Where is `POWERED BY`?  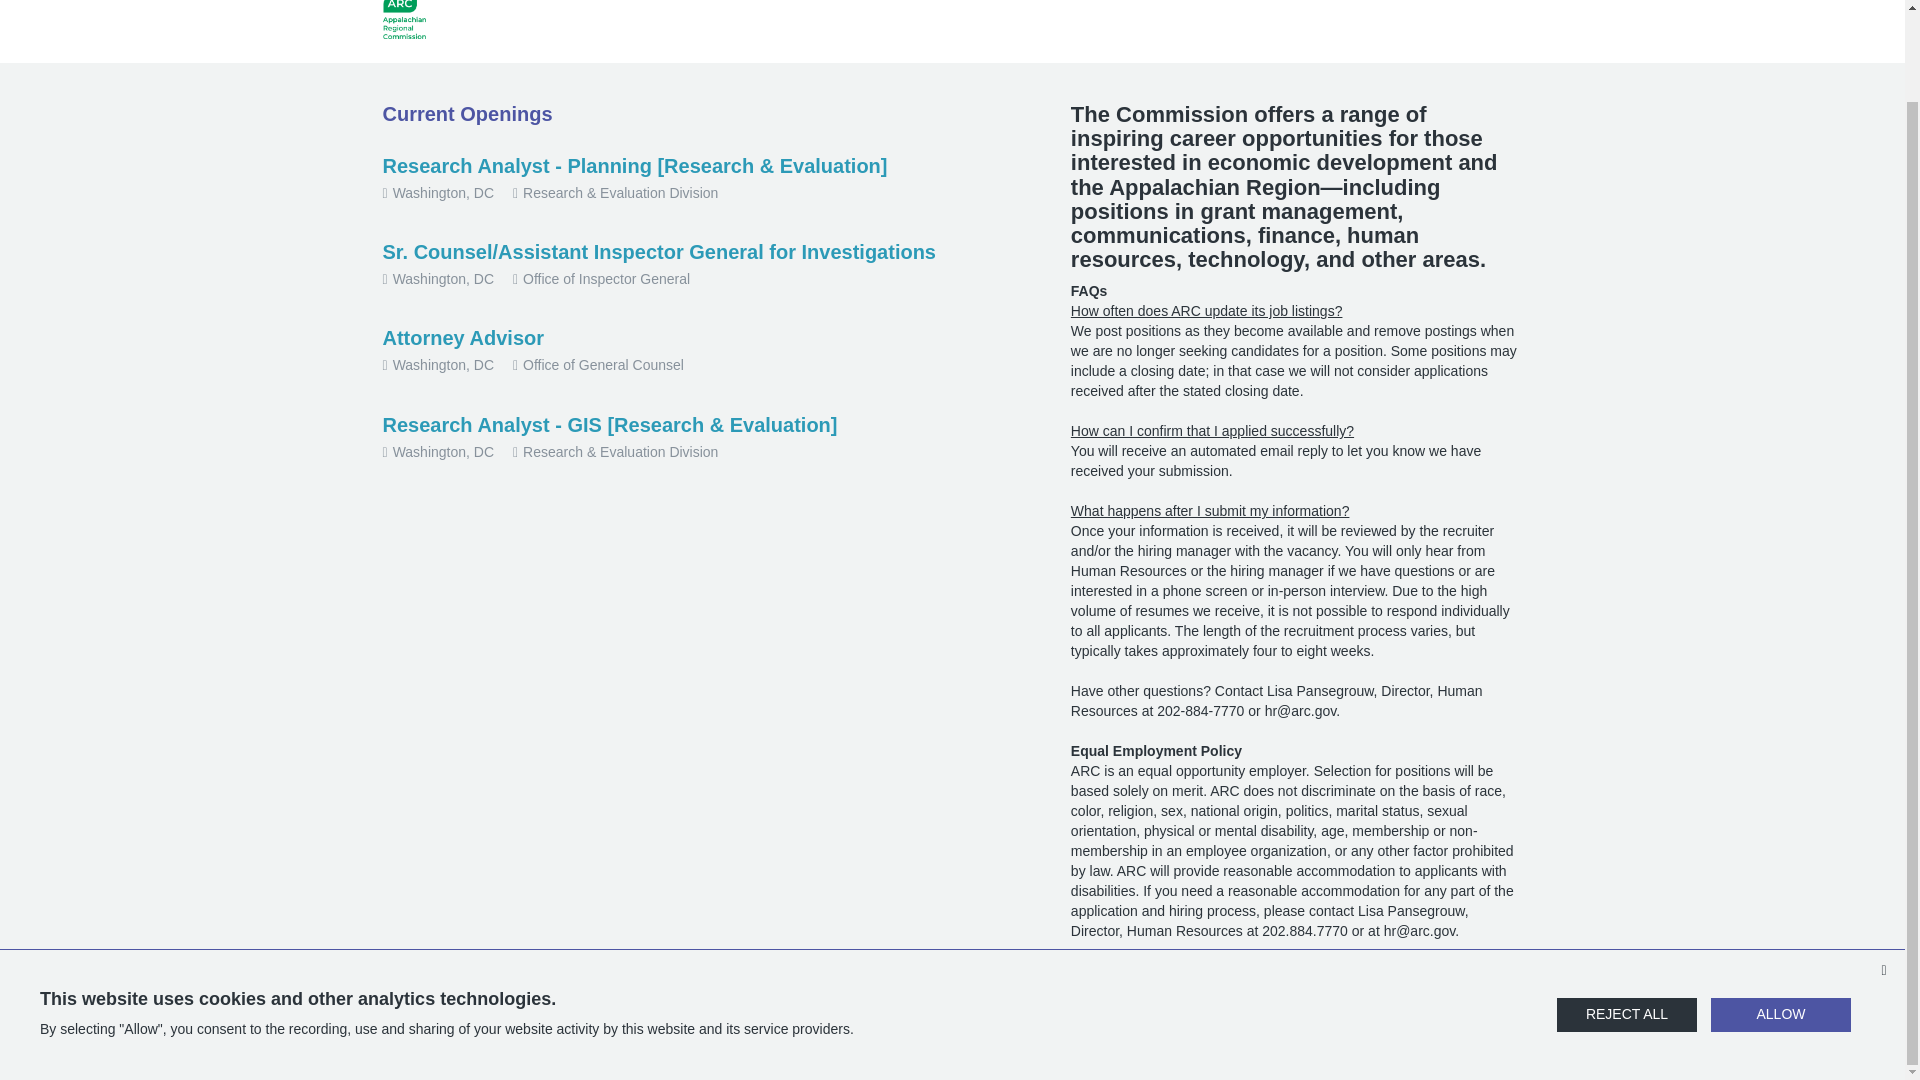 POWERED BY is located at coordinates (952, 1038).